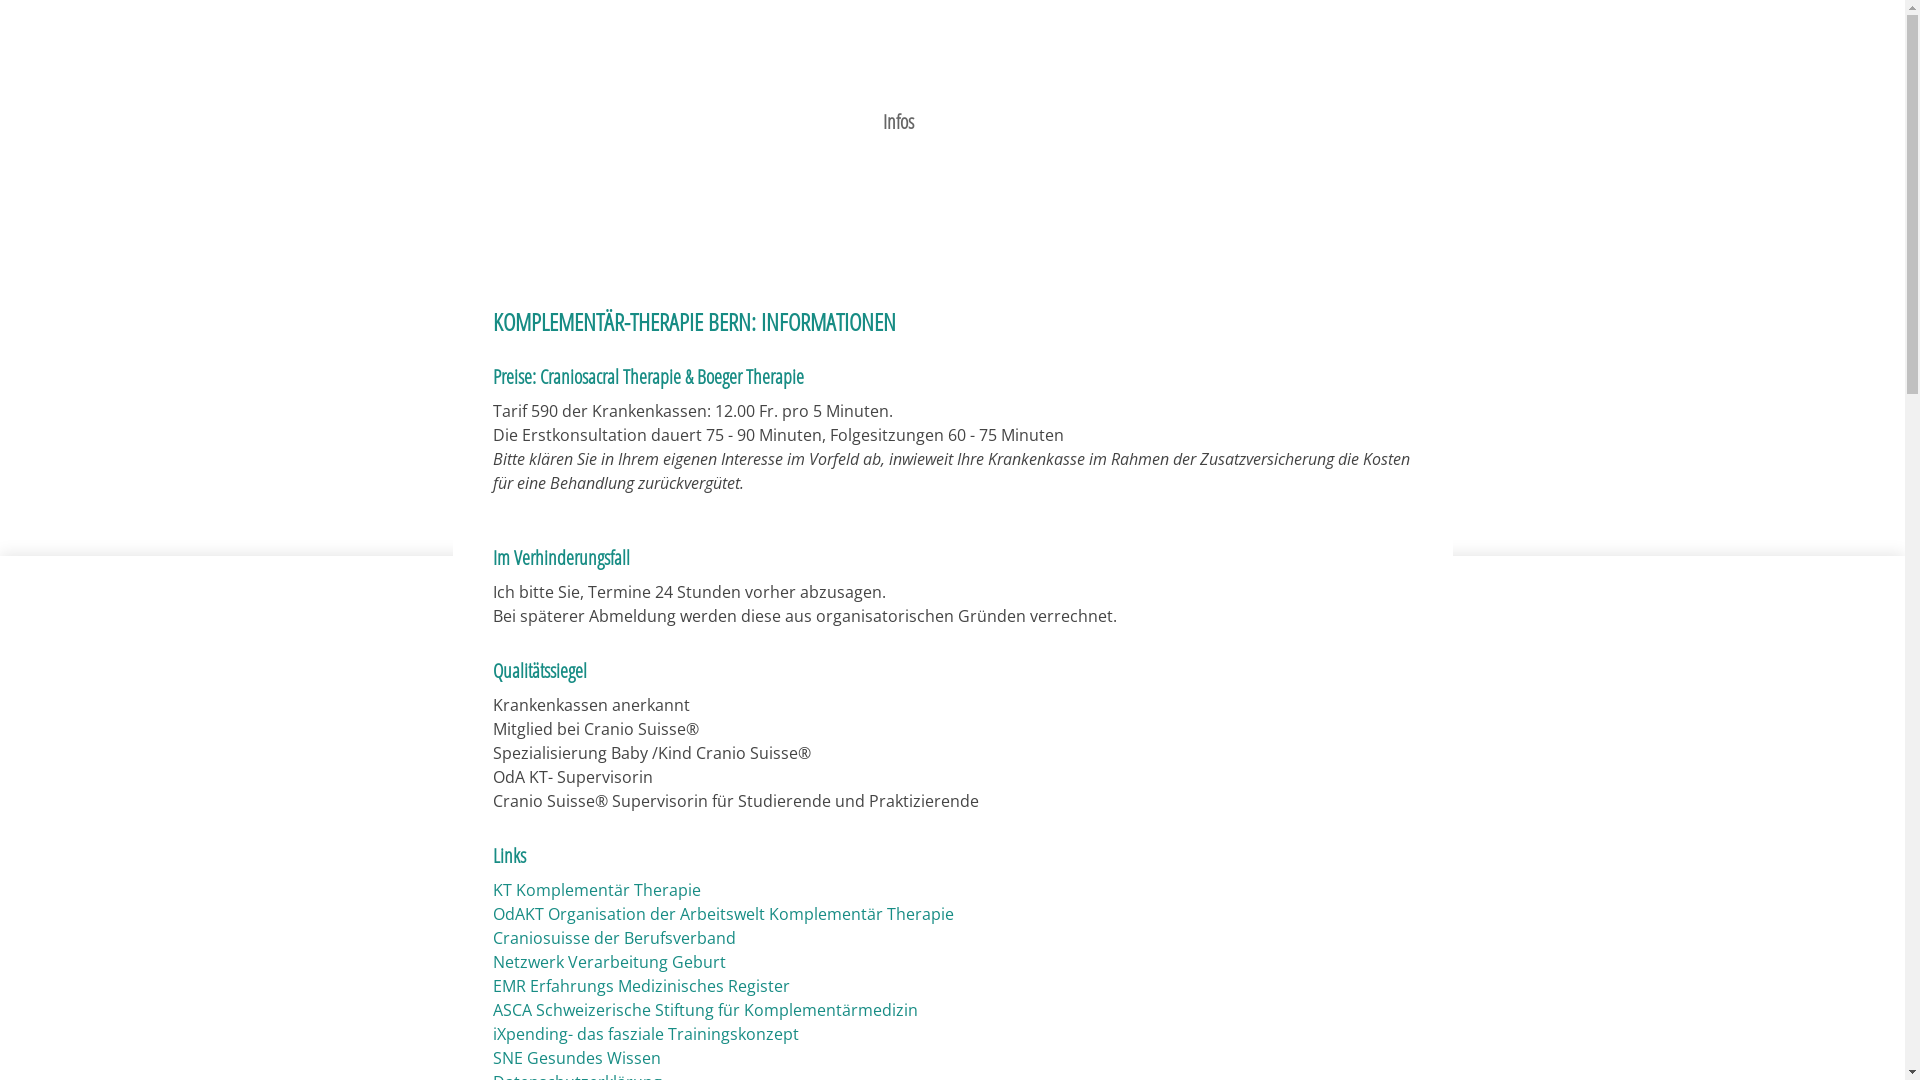 This screenshot has width=1920, height=1080. Describe the element at coordinates (640, 986) in the screenshot. I see `EMR Erfahrungs Medizinisches Register` at that location.